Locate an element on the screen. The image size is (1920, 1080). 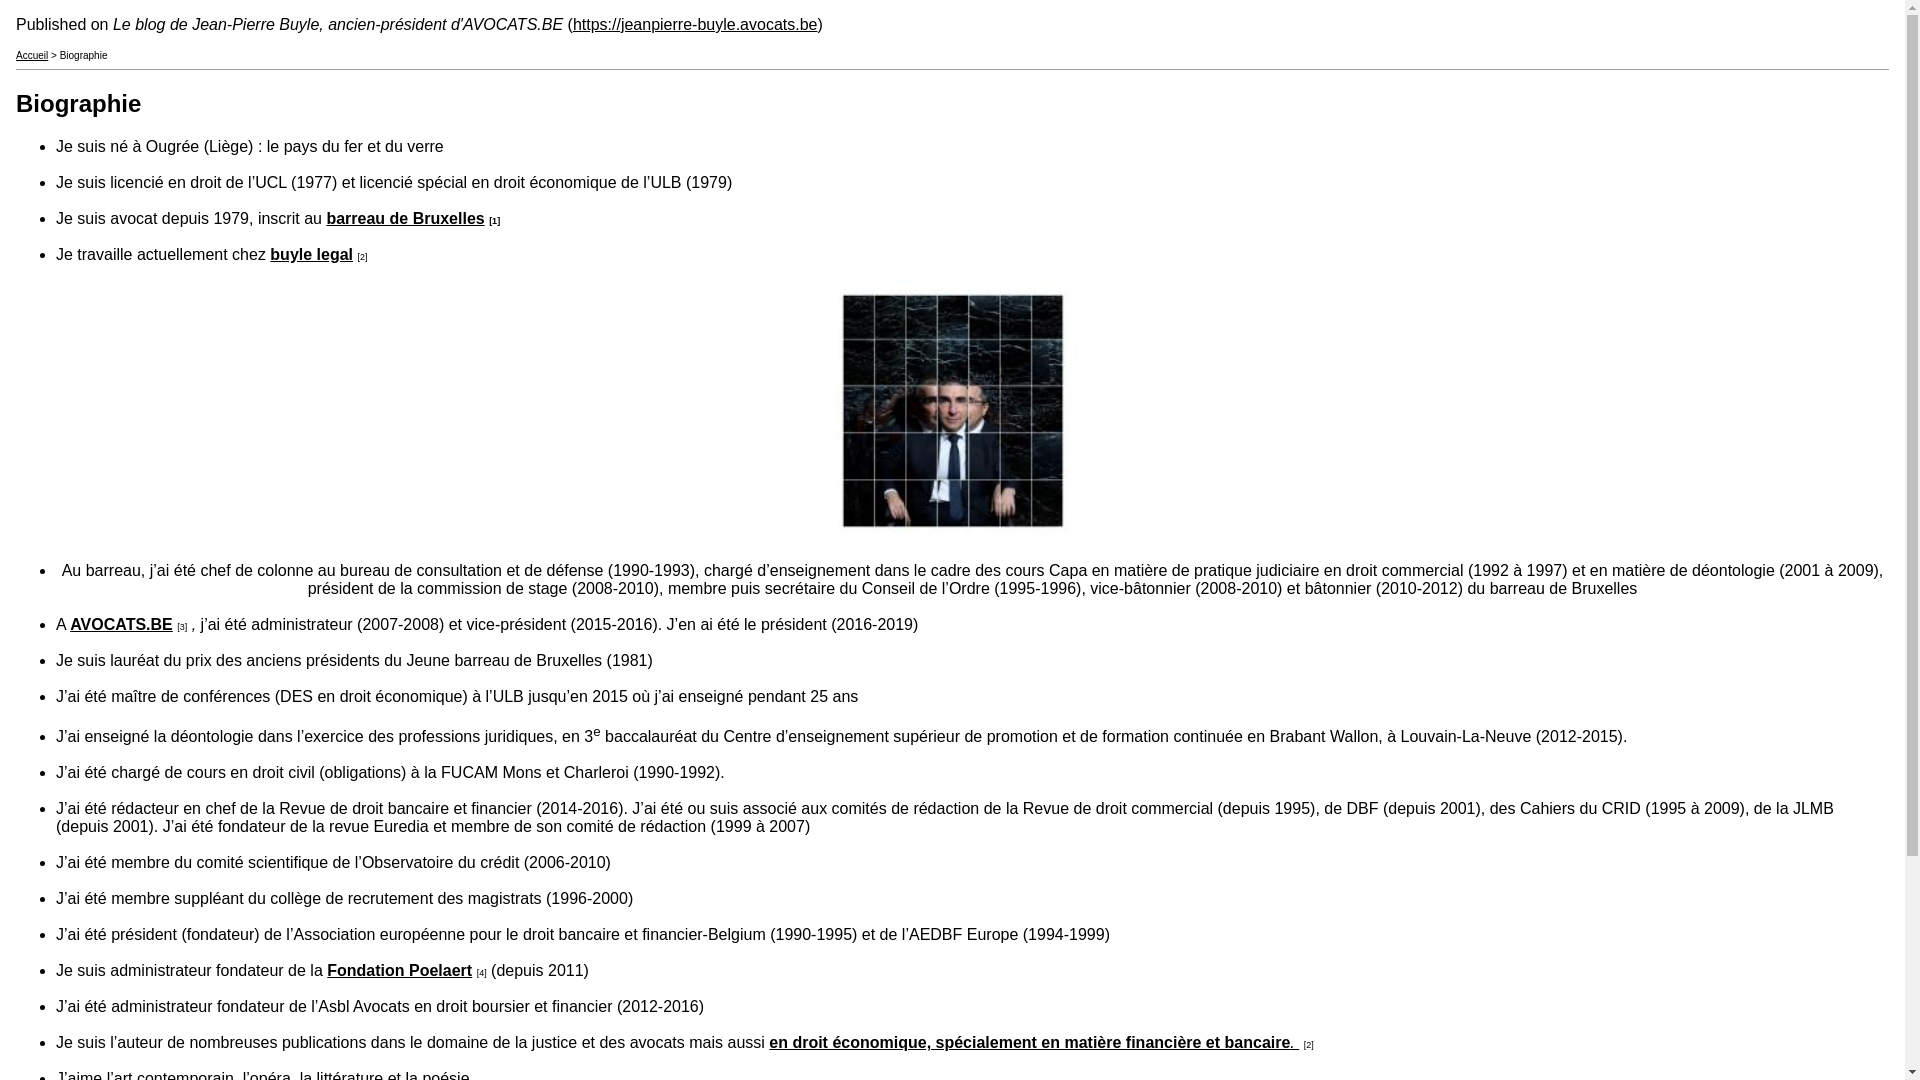
https://jeanpierre-buyle.avocats.be is located at coordinates (696, 24).